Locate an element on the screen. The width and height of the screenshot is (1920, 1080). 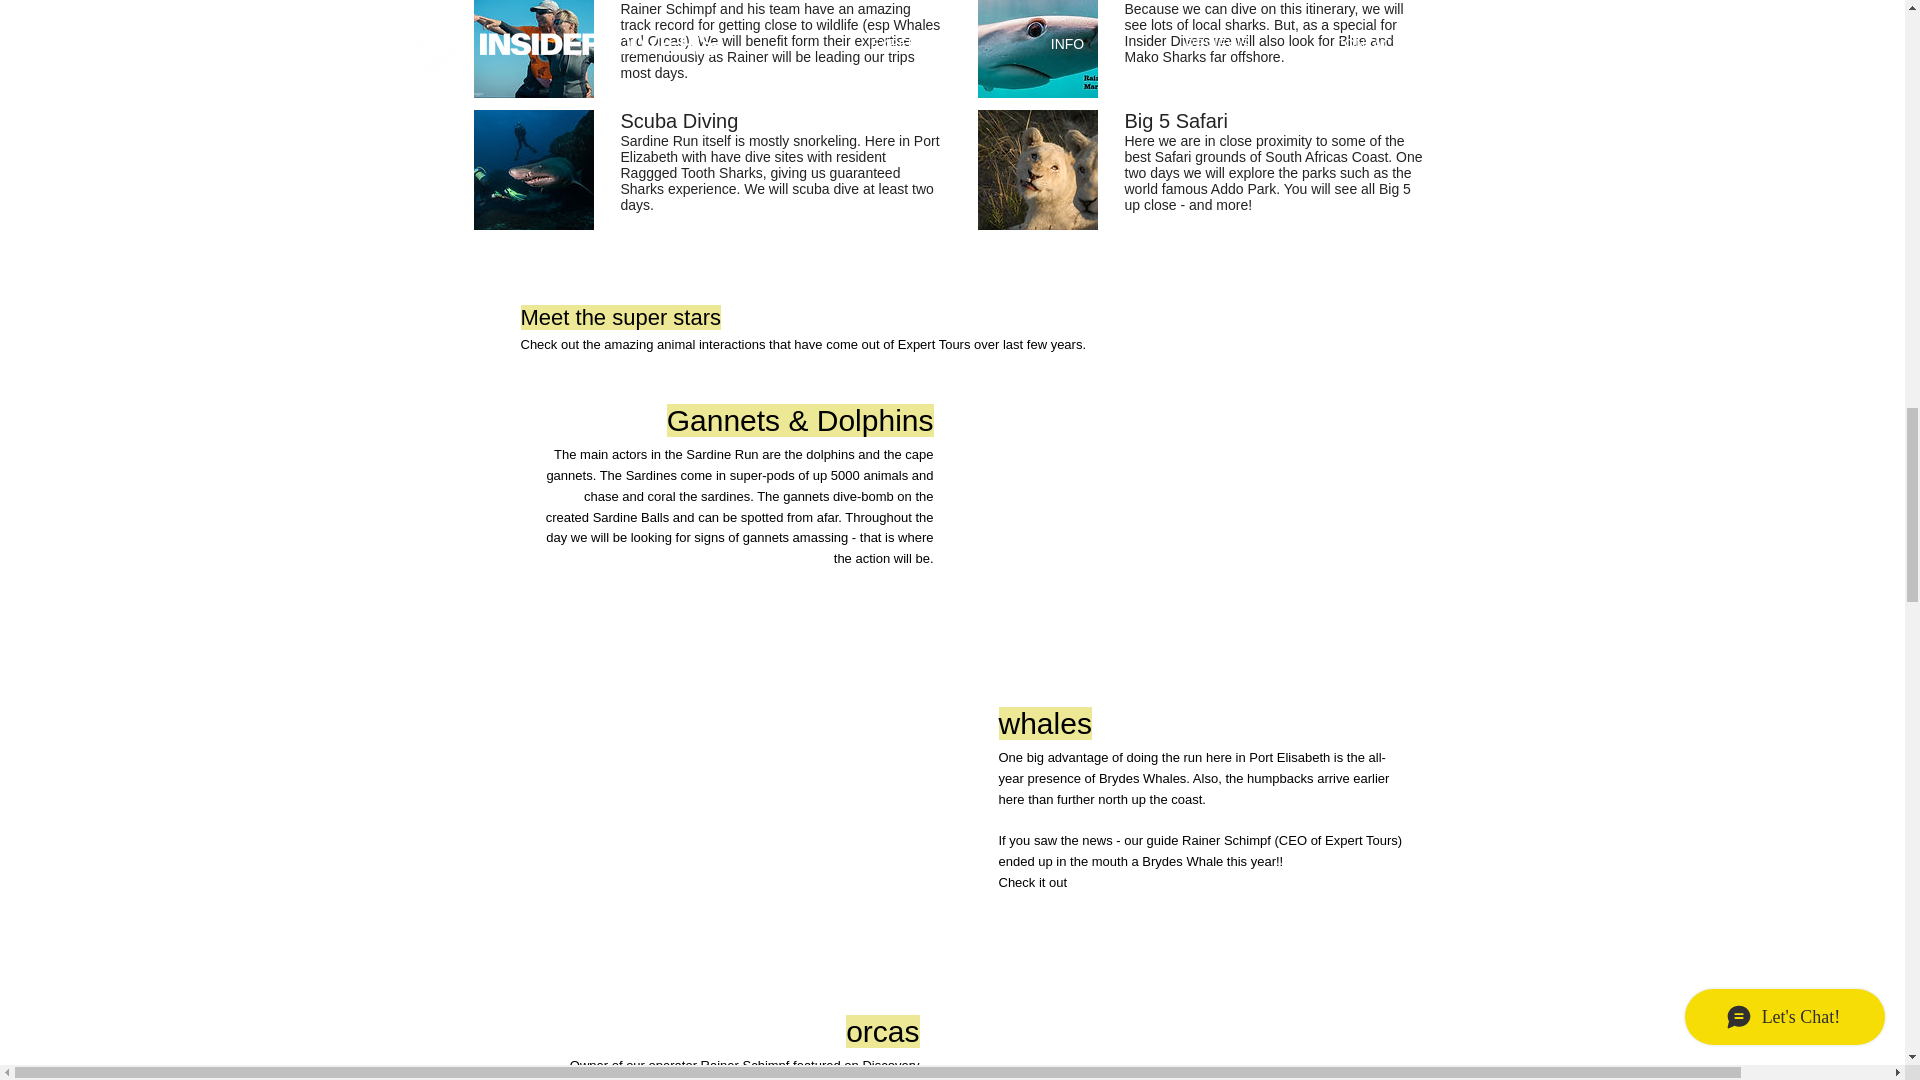
External YouTube is located at coordinates (1168, 528).